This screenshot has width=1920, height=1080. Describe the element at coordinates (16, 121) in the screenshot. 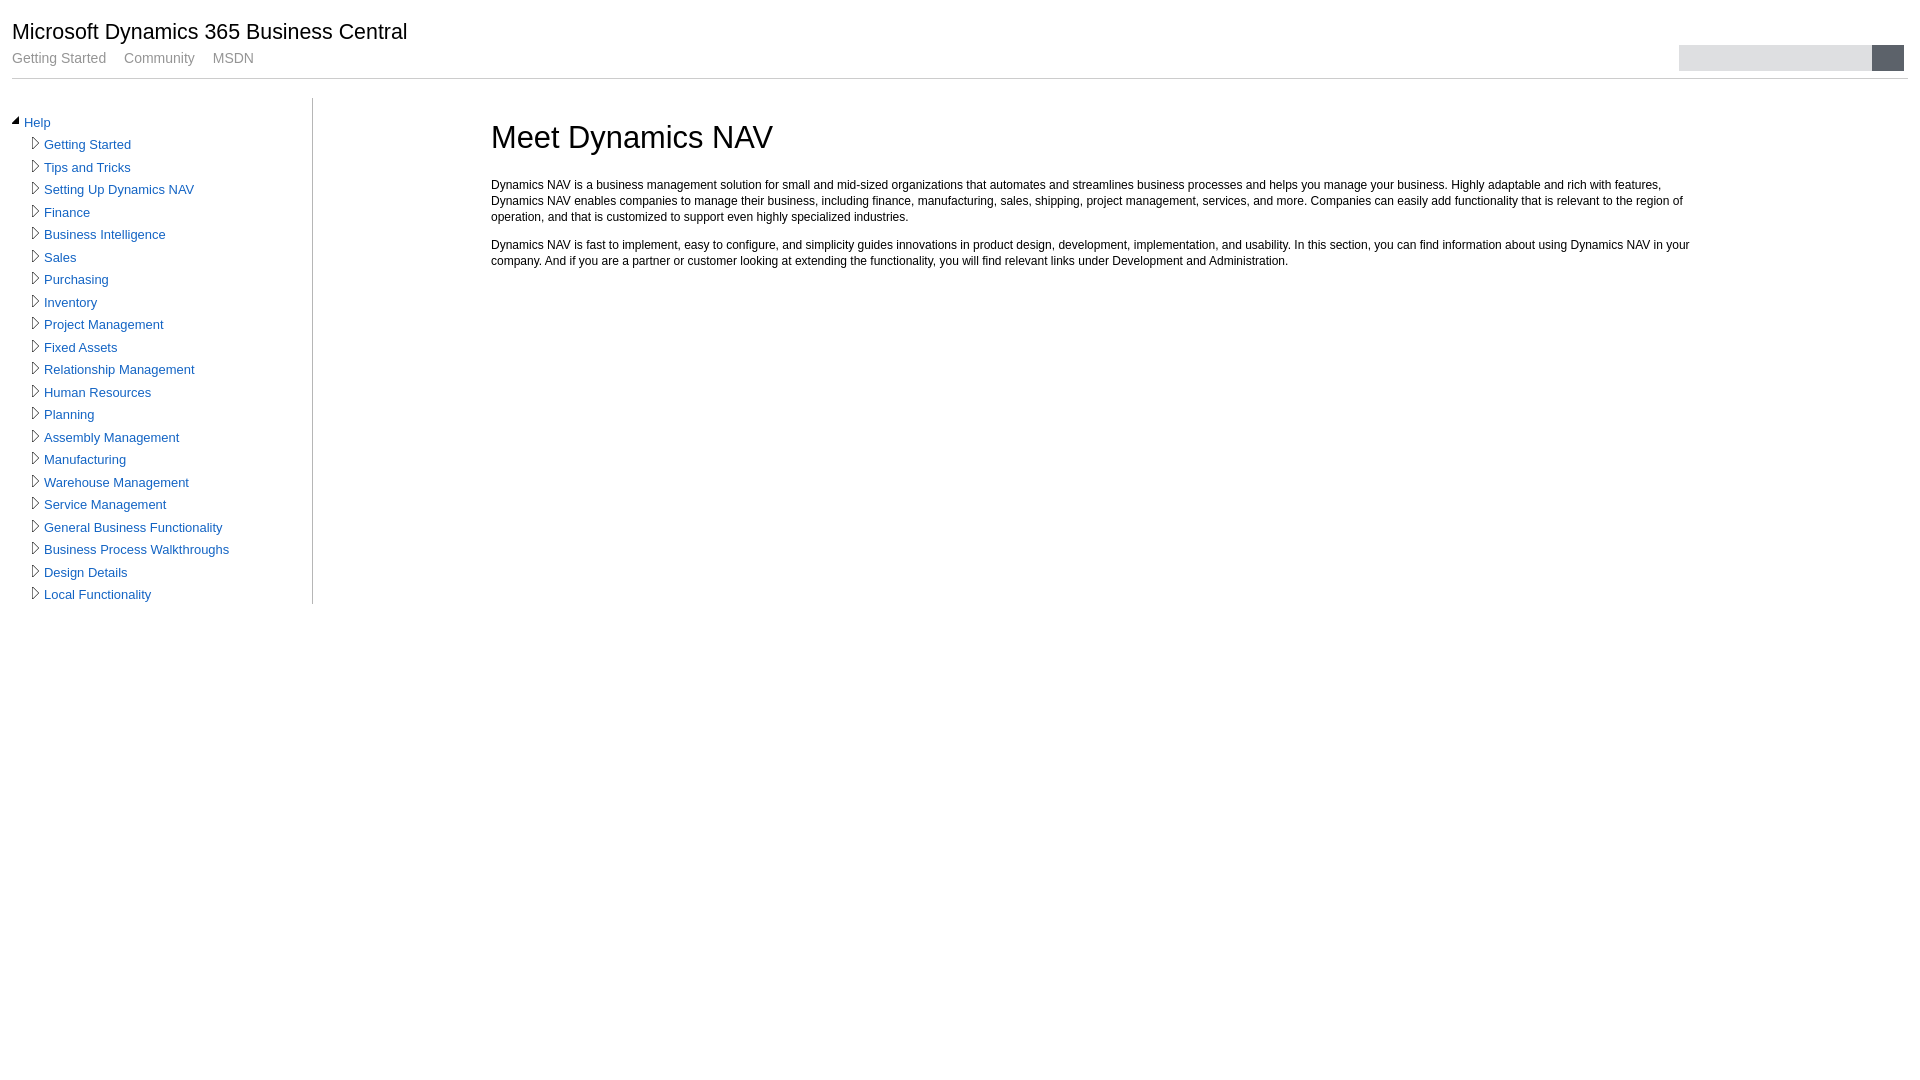

I see `Collapse Help` at that location.